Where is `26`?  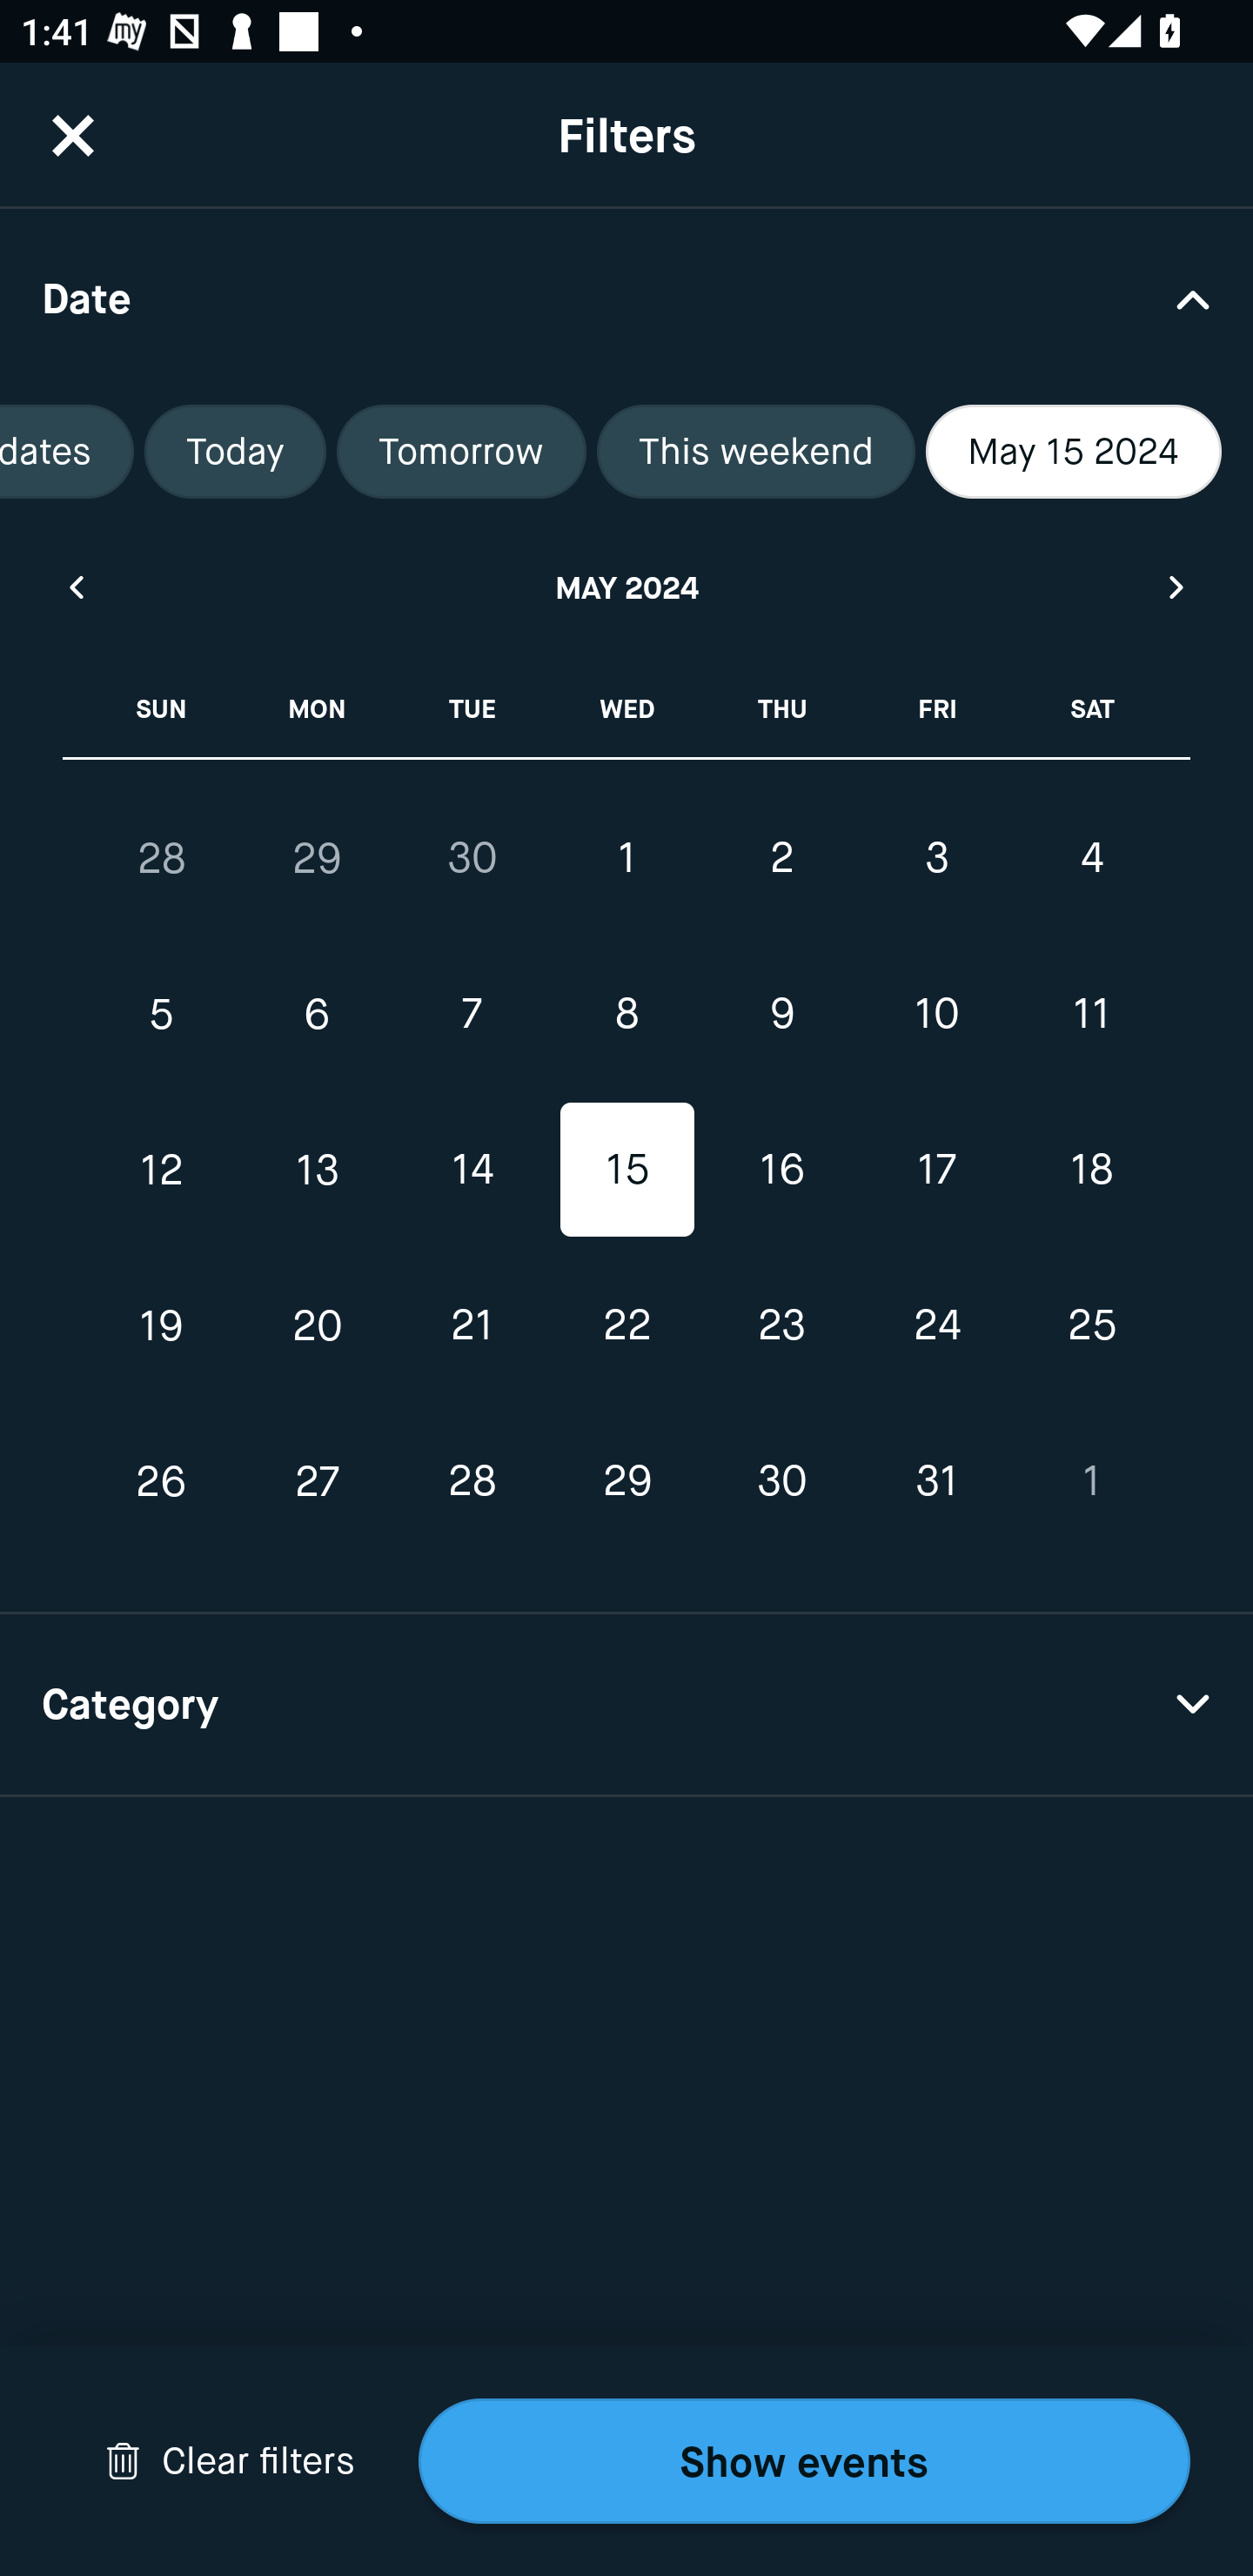 26 is located at coordinates (162, 1481).